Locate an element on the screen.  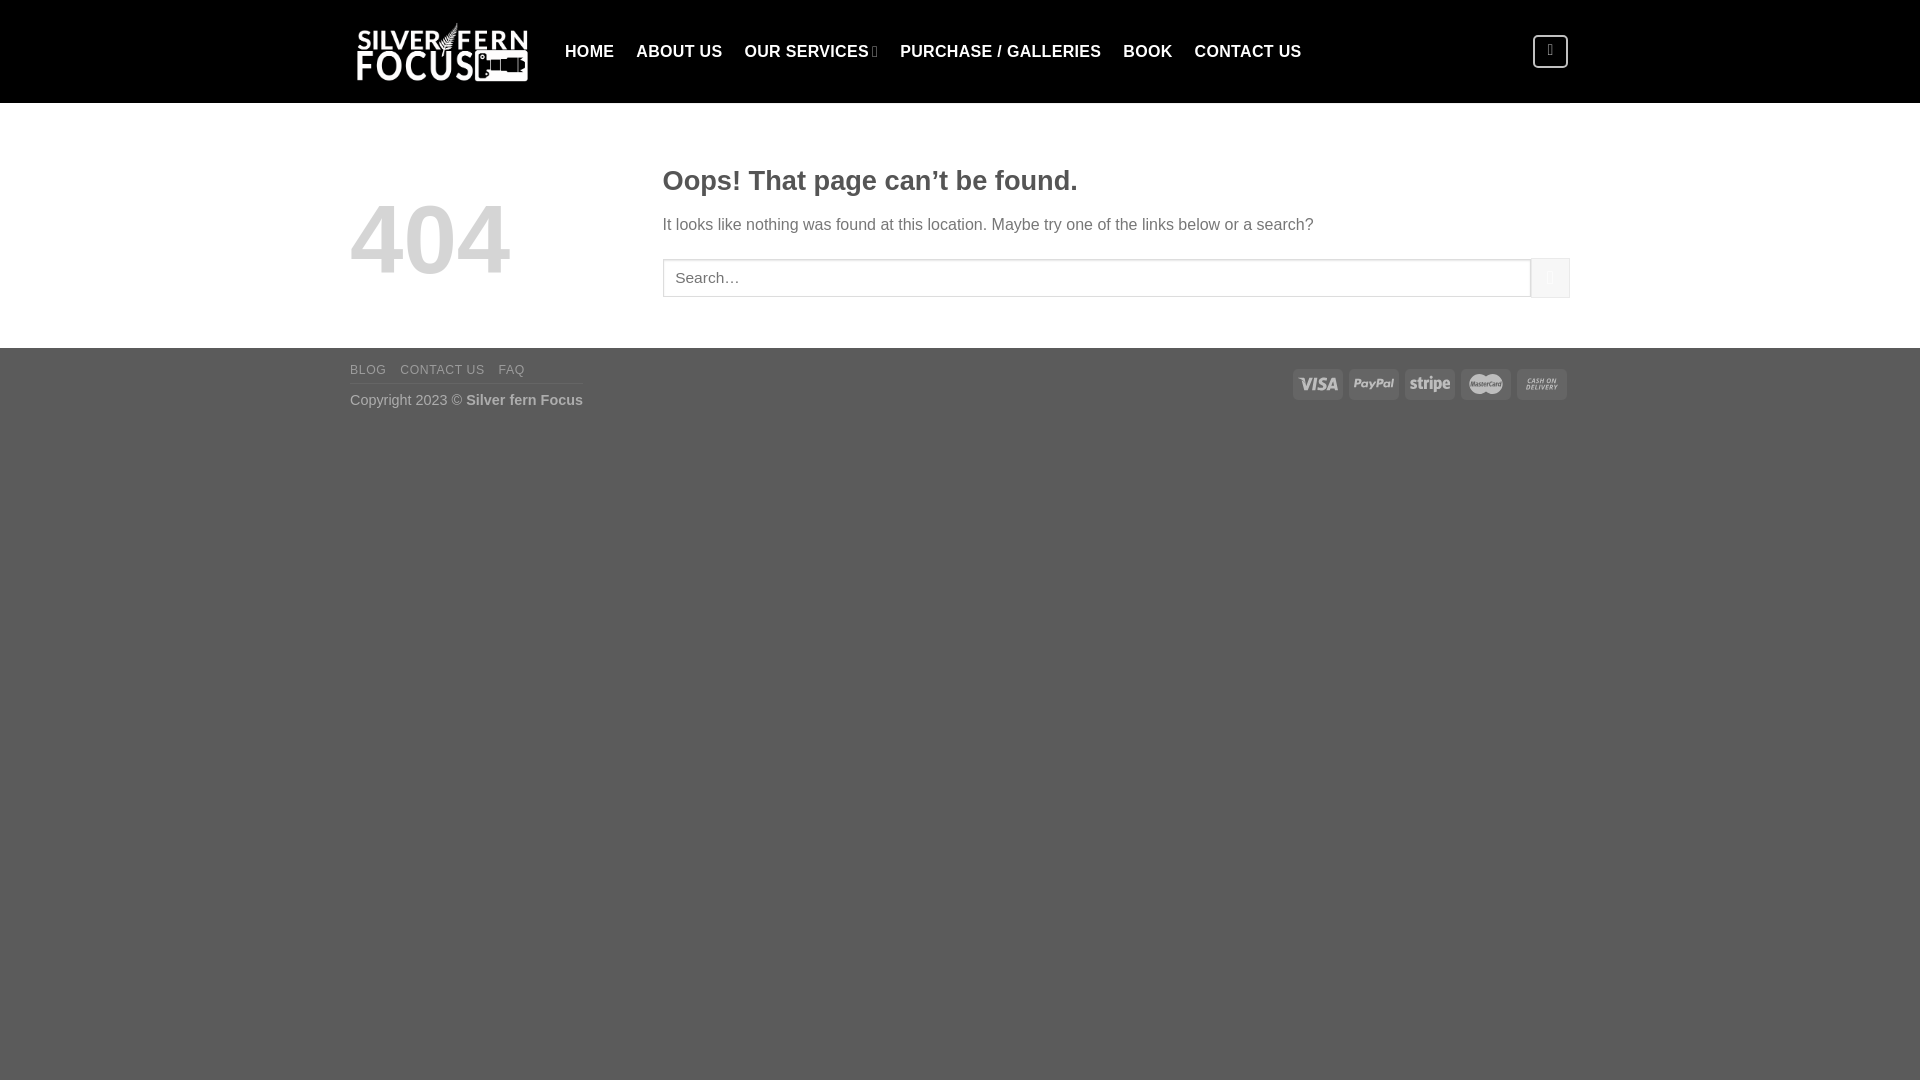
CONTACT US is located at coordinates (442, 370).